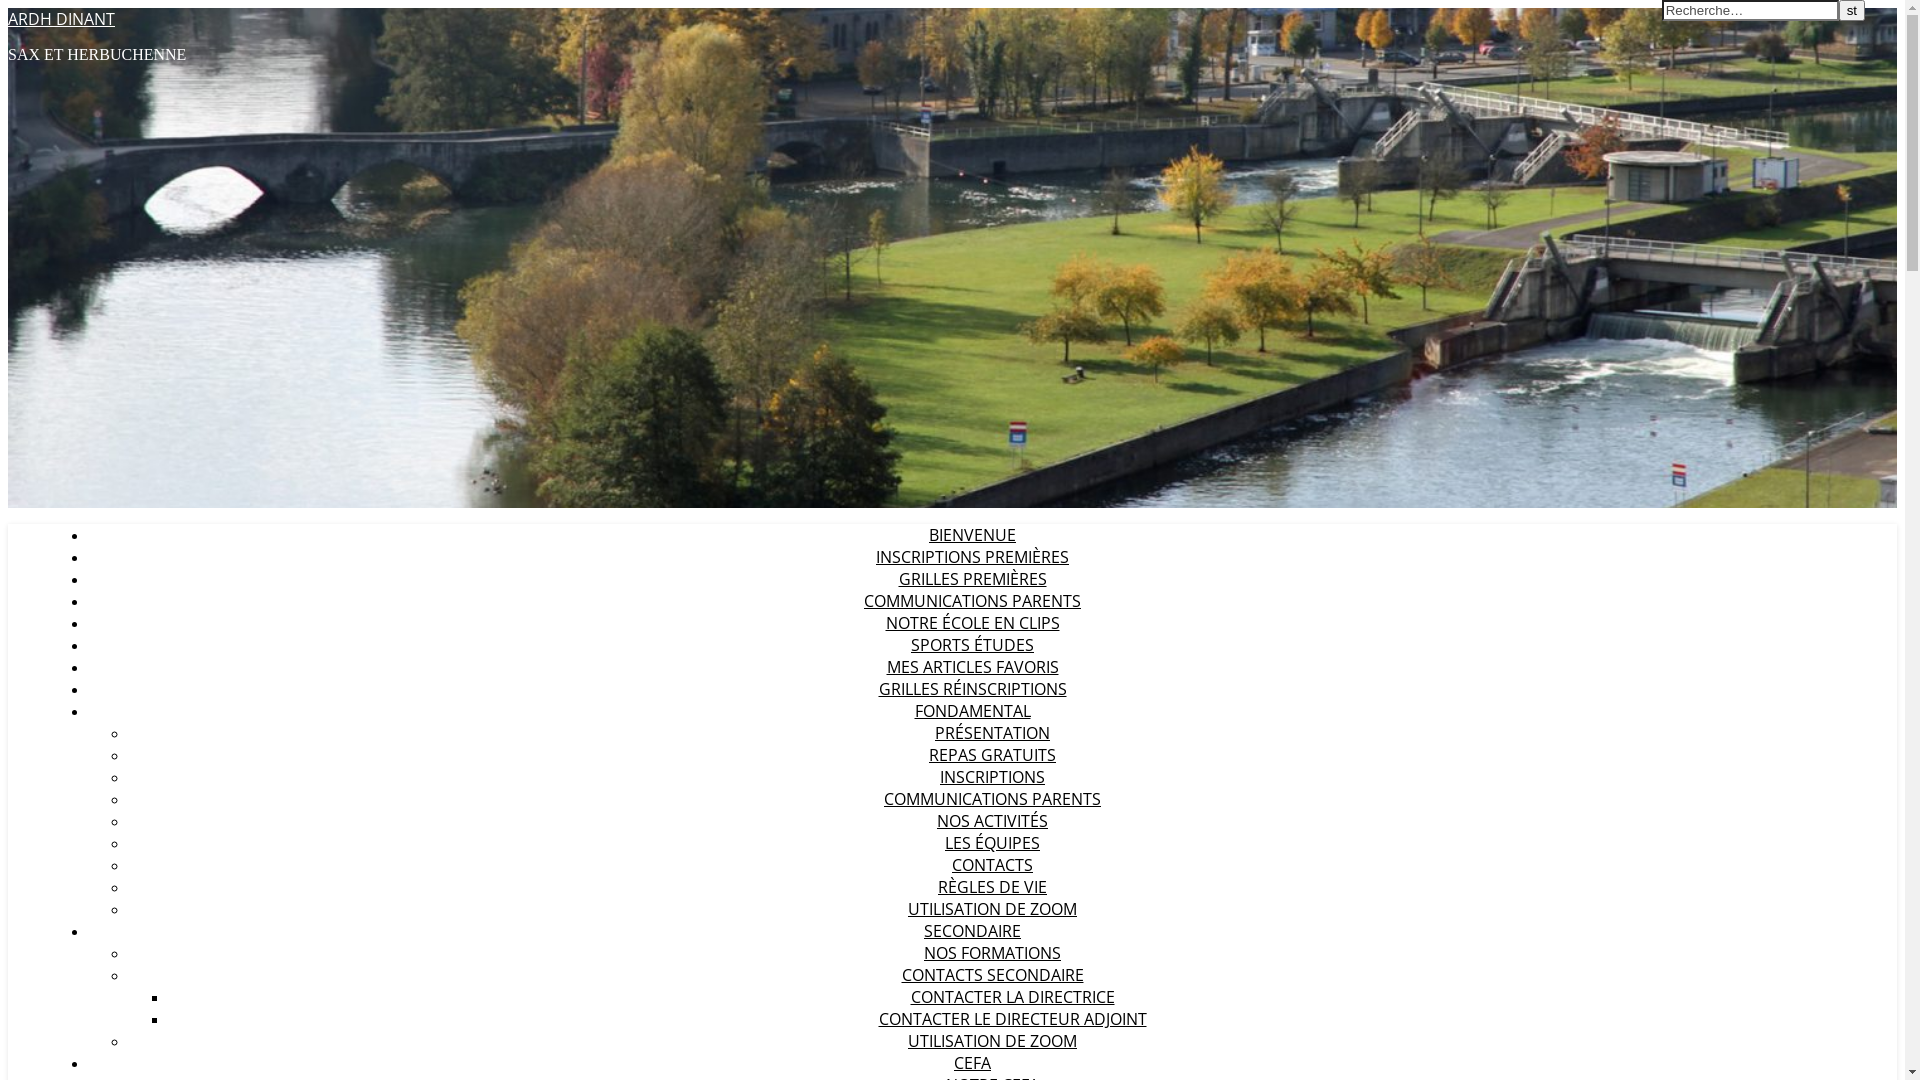 Image resolution: width=1920 pixels, height=1080 pixels. Describe the element at coordinates (1012, 997) in the screenshot. I see `CONTACTER LA DIRECTRICE` at that location.